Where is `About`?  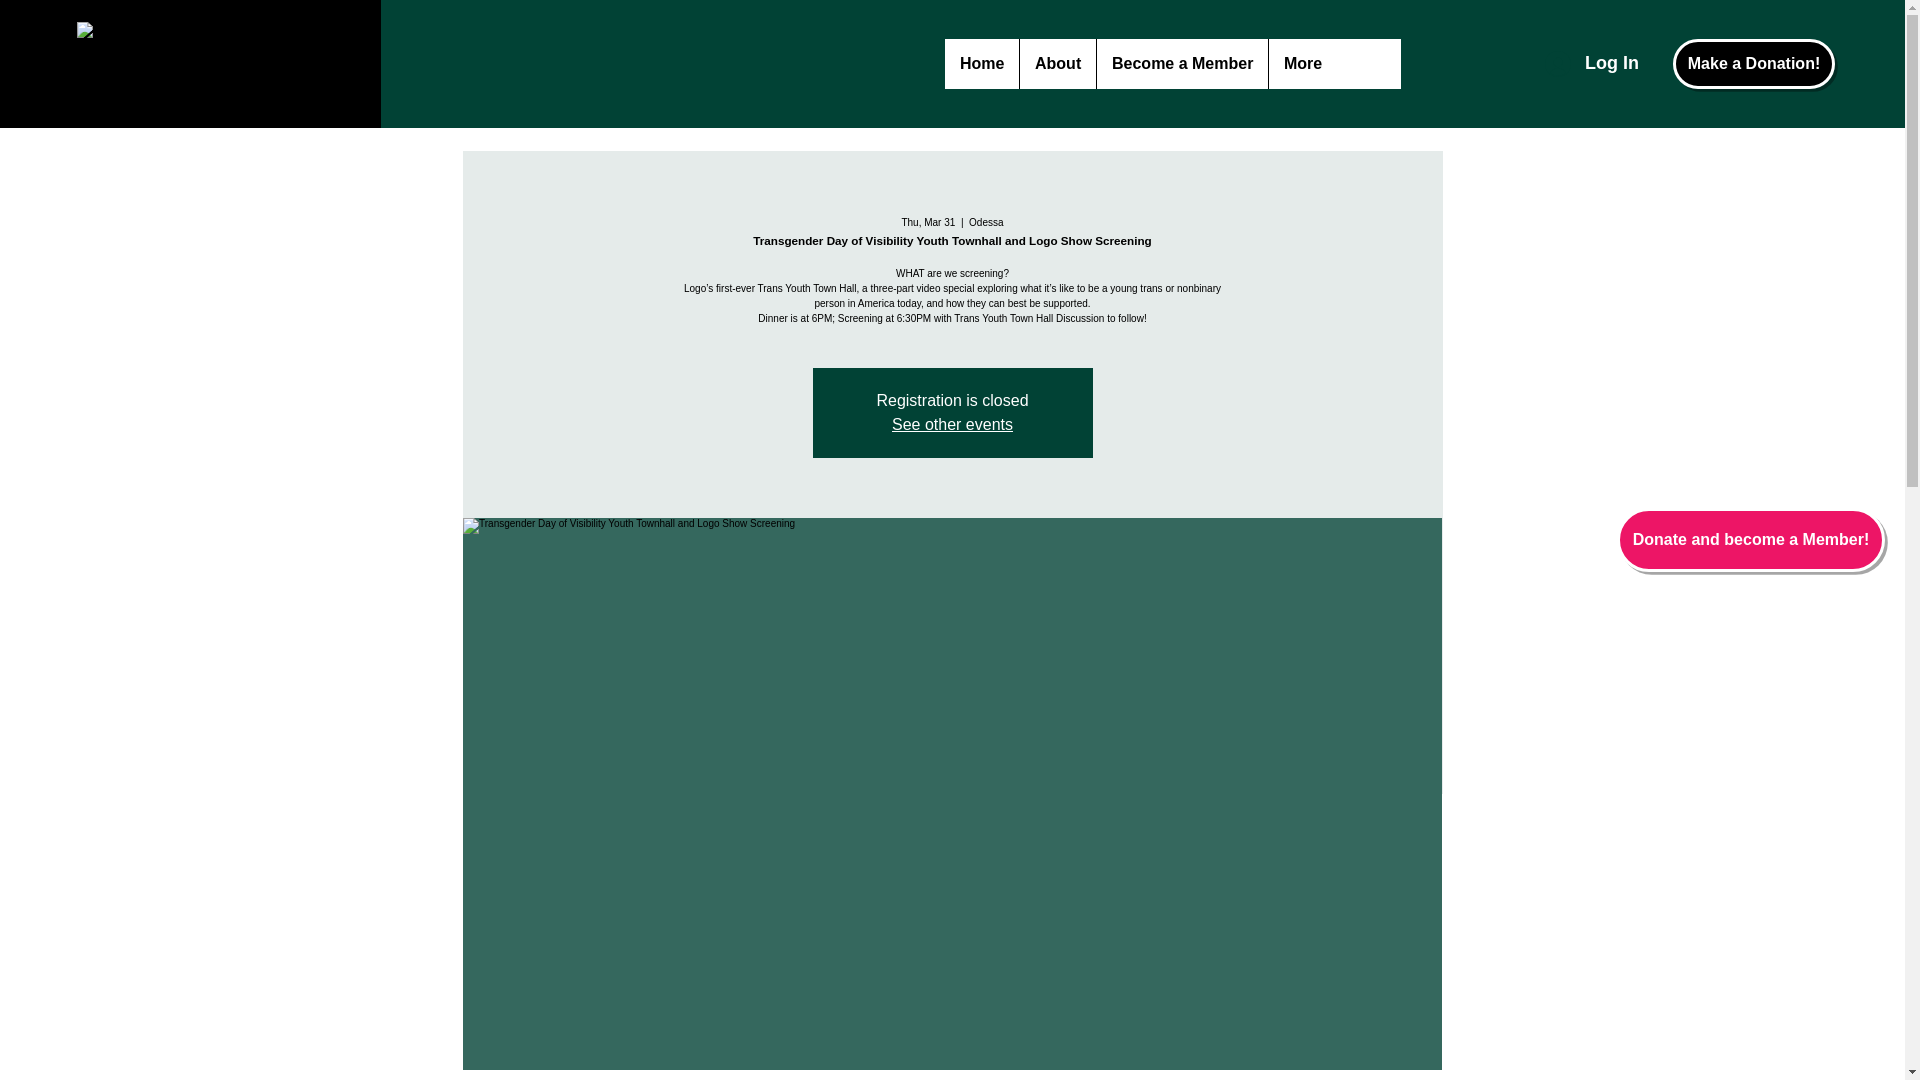
About is located at coordinates (1058, 63).